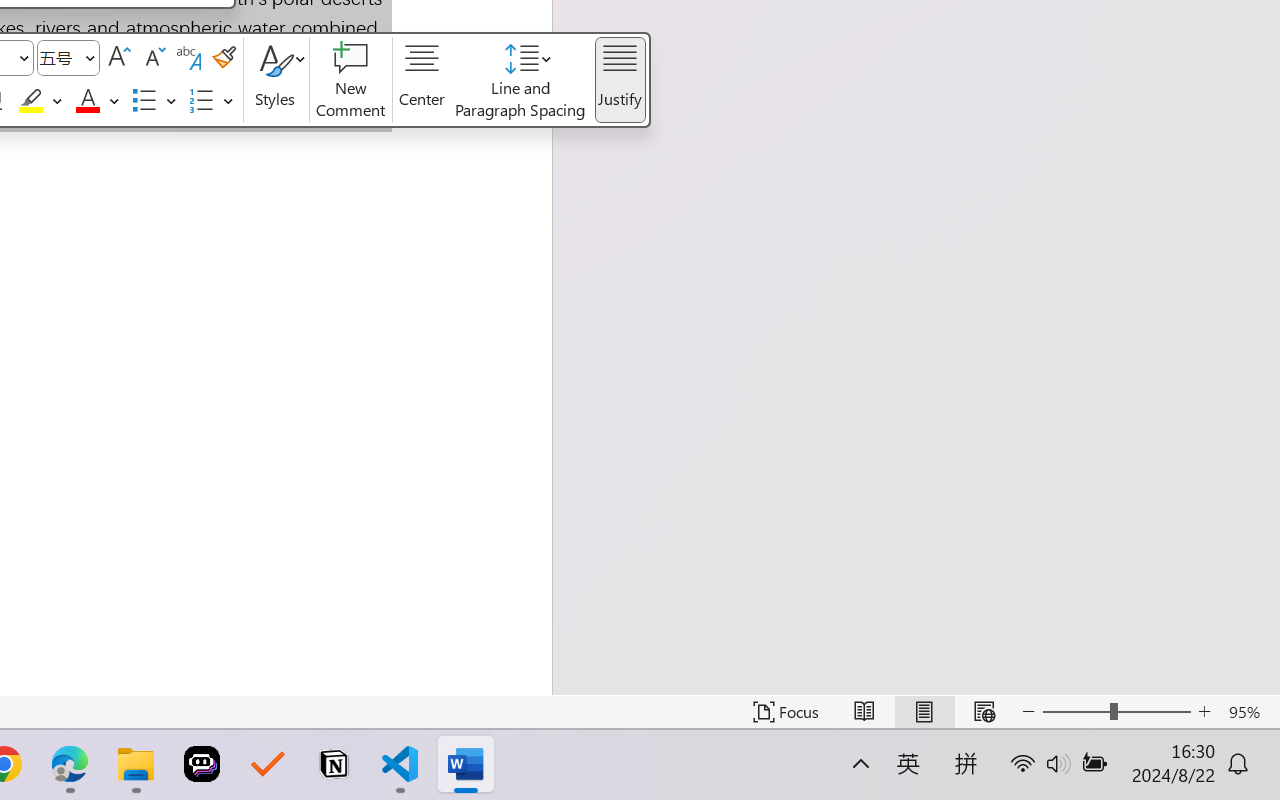 The width and height of the screenshot is (1280, 800). What do you see at coordinates (90, 58) in the screenshot?
I see `Open` at bounding box center [90, 58].